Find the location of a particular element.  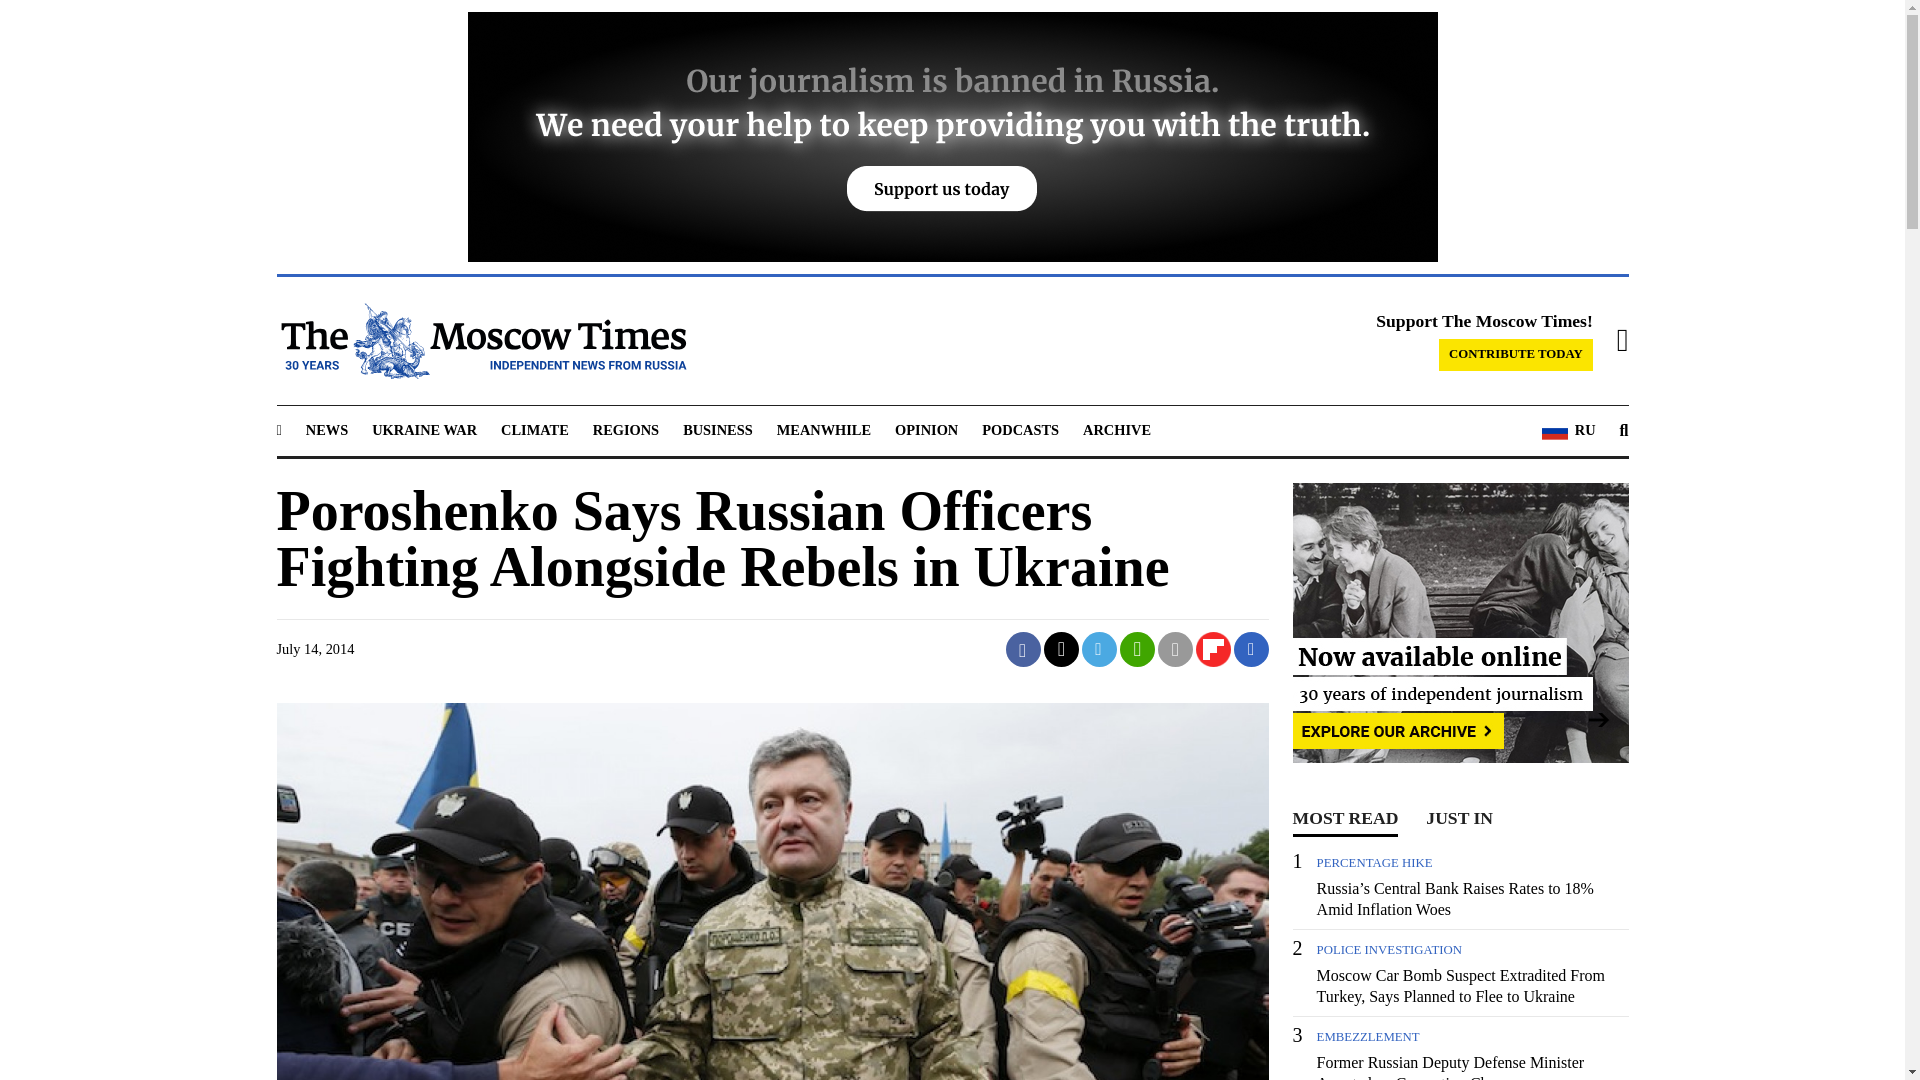

The Moscow Times - Independent News from Russia is located at coordinates (480, 341).